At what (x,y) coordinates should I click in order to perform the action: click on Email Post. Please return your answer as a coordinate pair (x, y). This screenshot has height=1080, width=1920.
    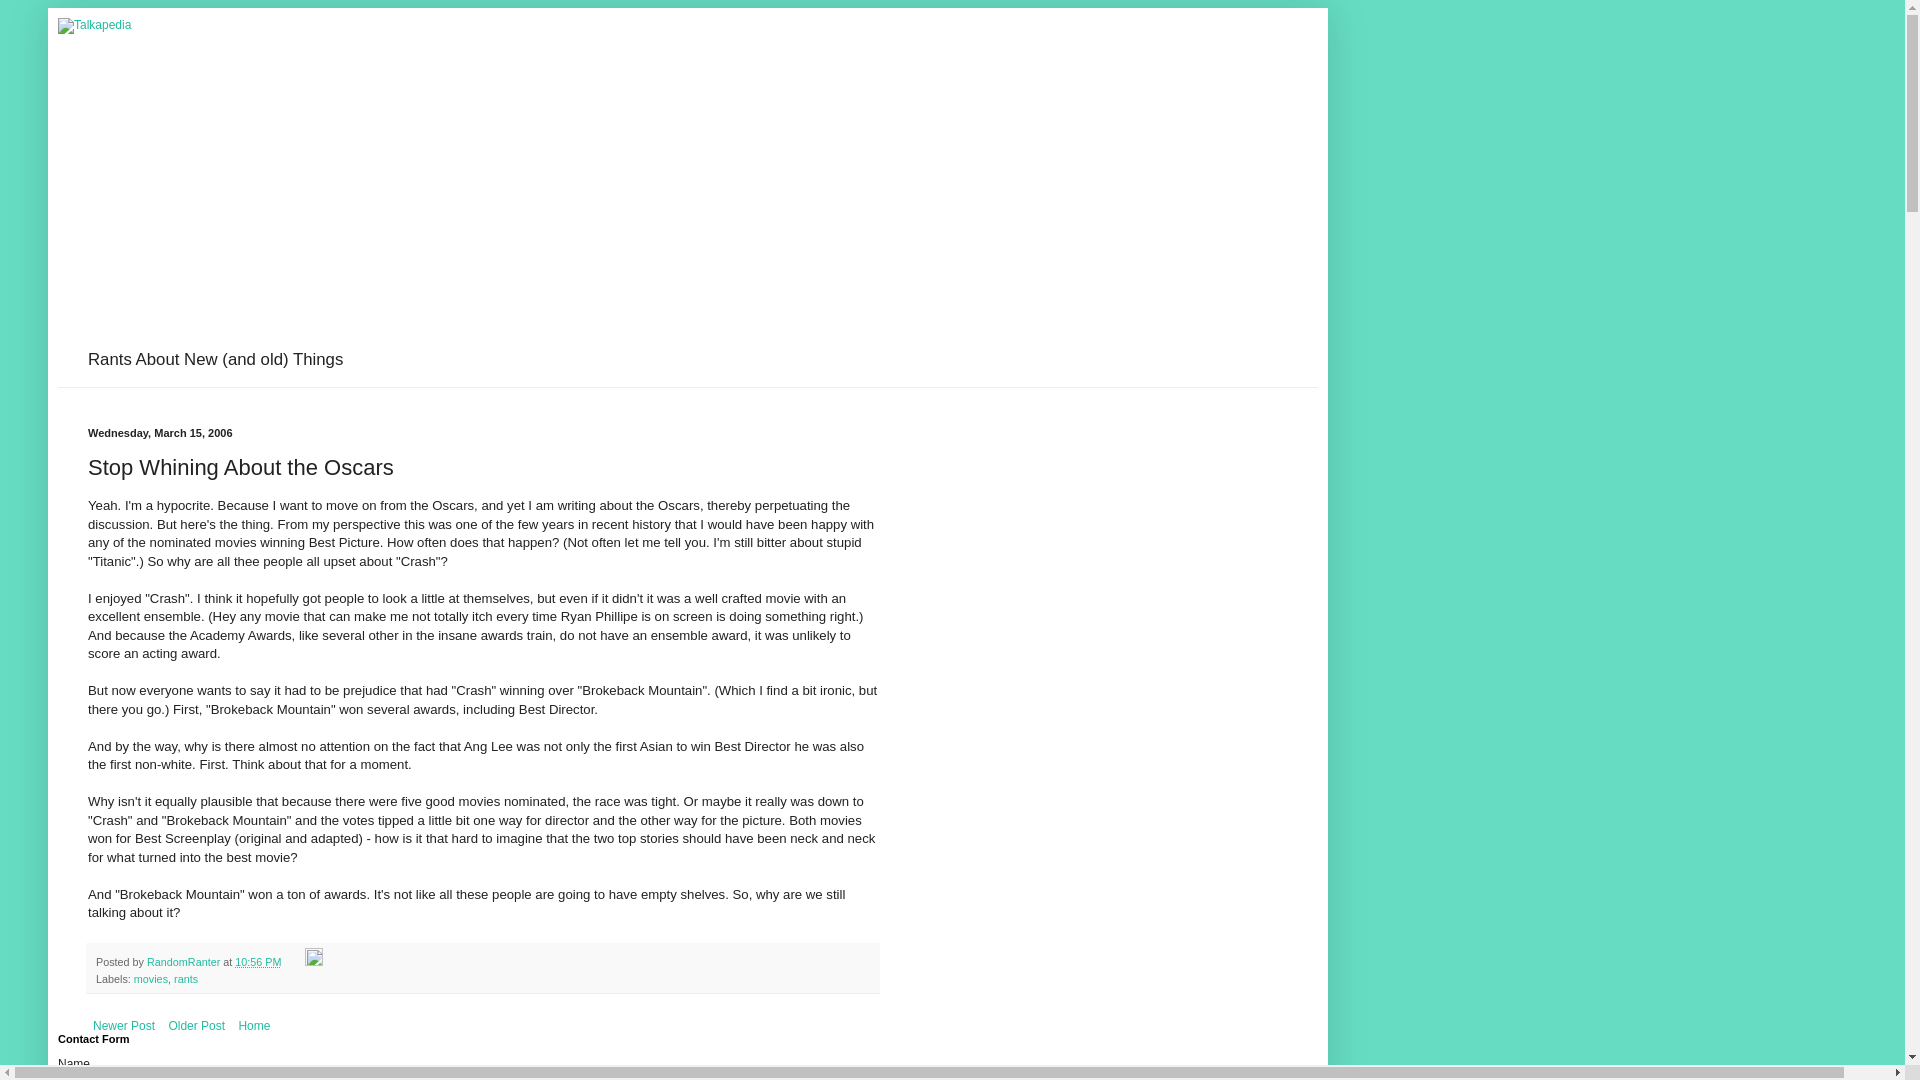
    Looking at the image, I should click on (294, 961).